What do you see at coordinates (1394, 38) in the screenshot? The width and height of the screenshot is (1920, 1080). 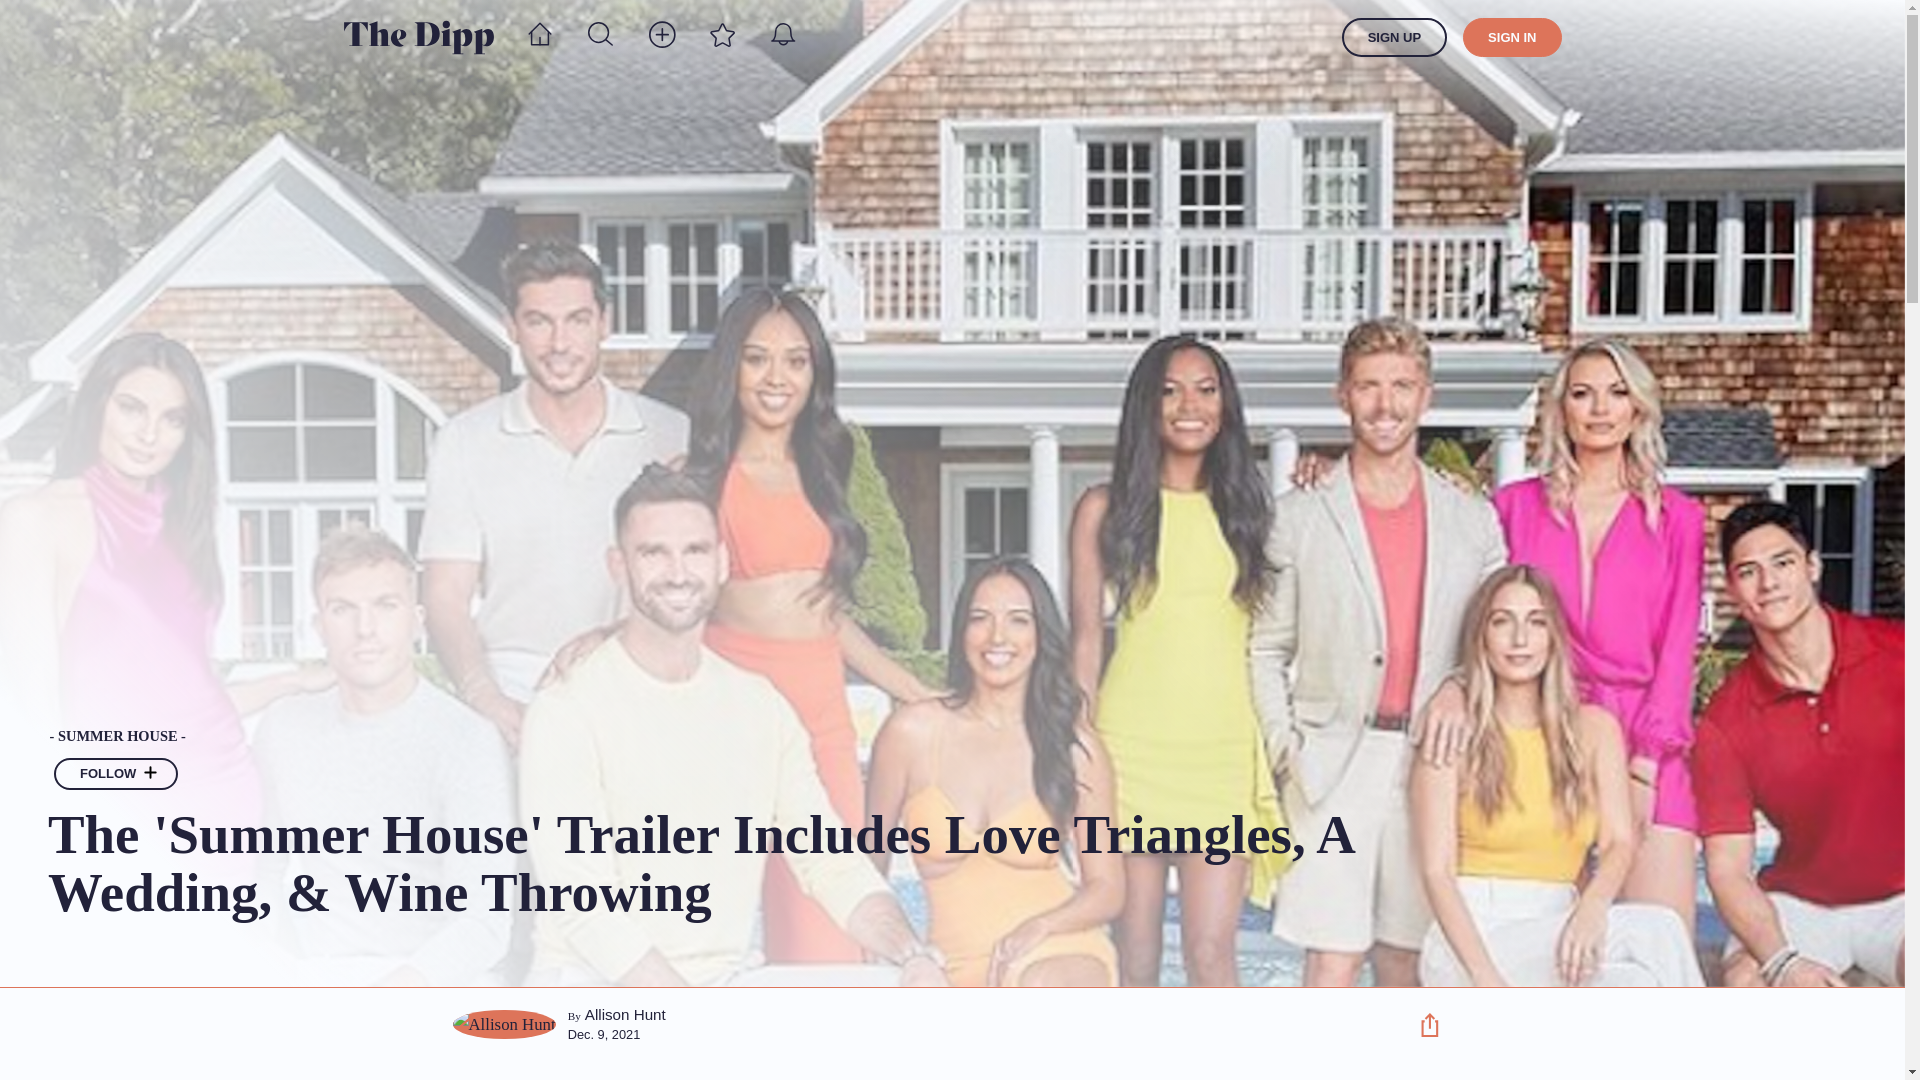 I see `SIGN UP` at bounding box center [1394, 38].